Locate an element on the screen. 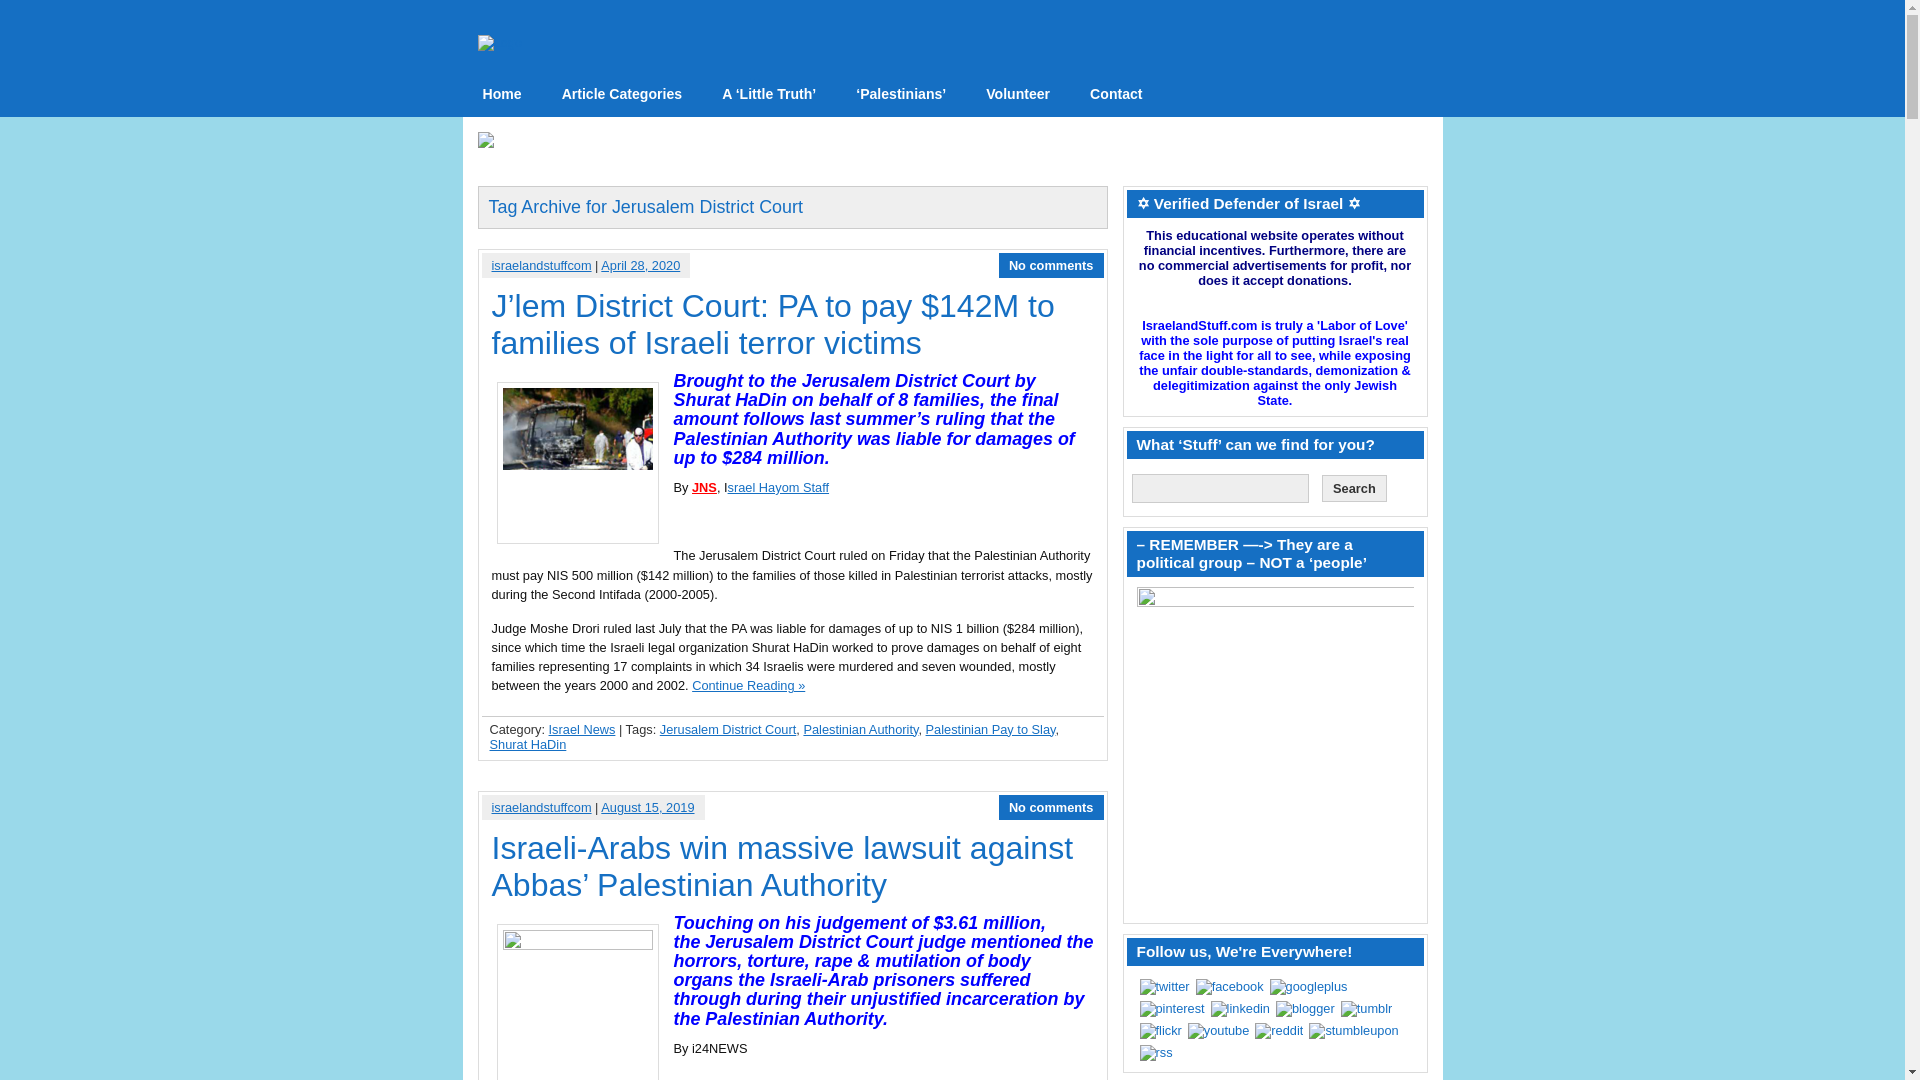 Image resolution: width=1920 pixels, height=1080 pixels. Posts by israelandstuffcom is located at coordinates (541, 808).